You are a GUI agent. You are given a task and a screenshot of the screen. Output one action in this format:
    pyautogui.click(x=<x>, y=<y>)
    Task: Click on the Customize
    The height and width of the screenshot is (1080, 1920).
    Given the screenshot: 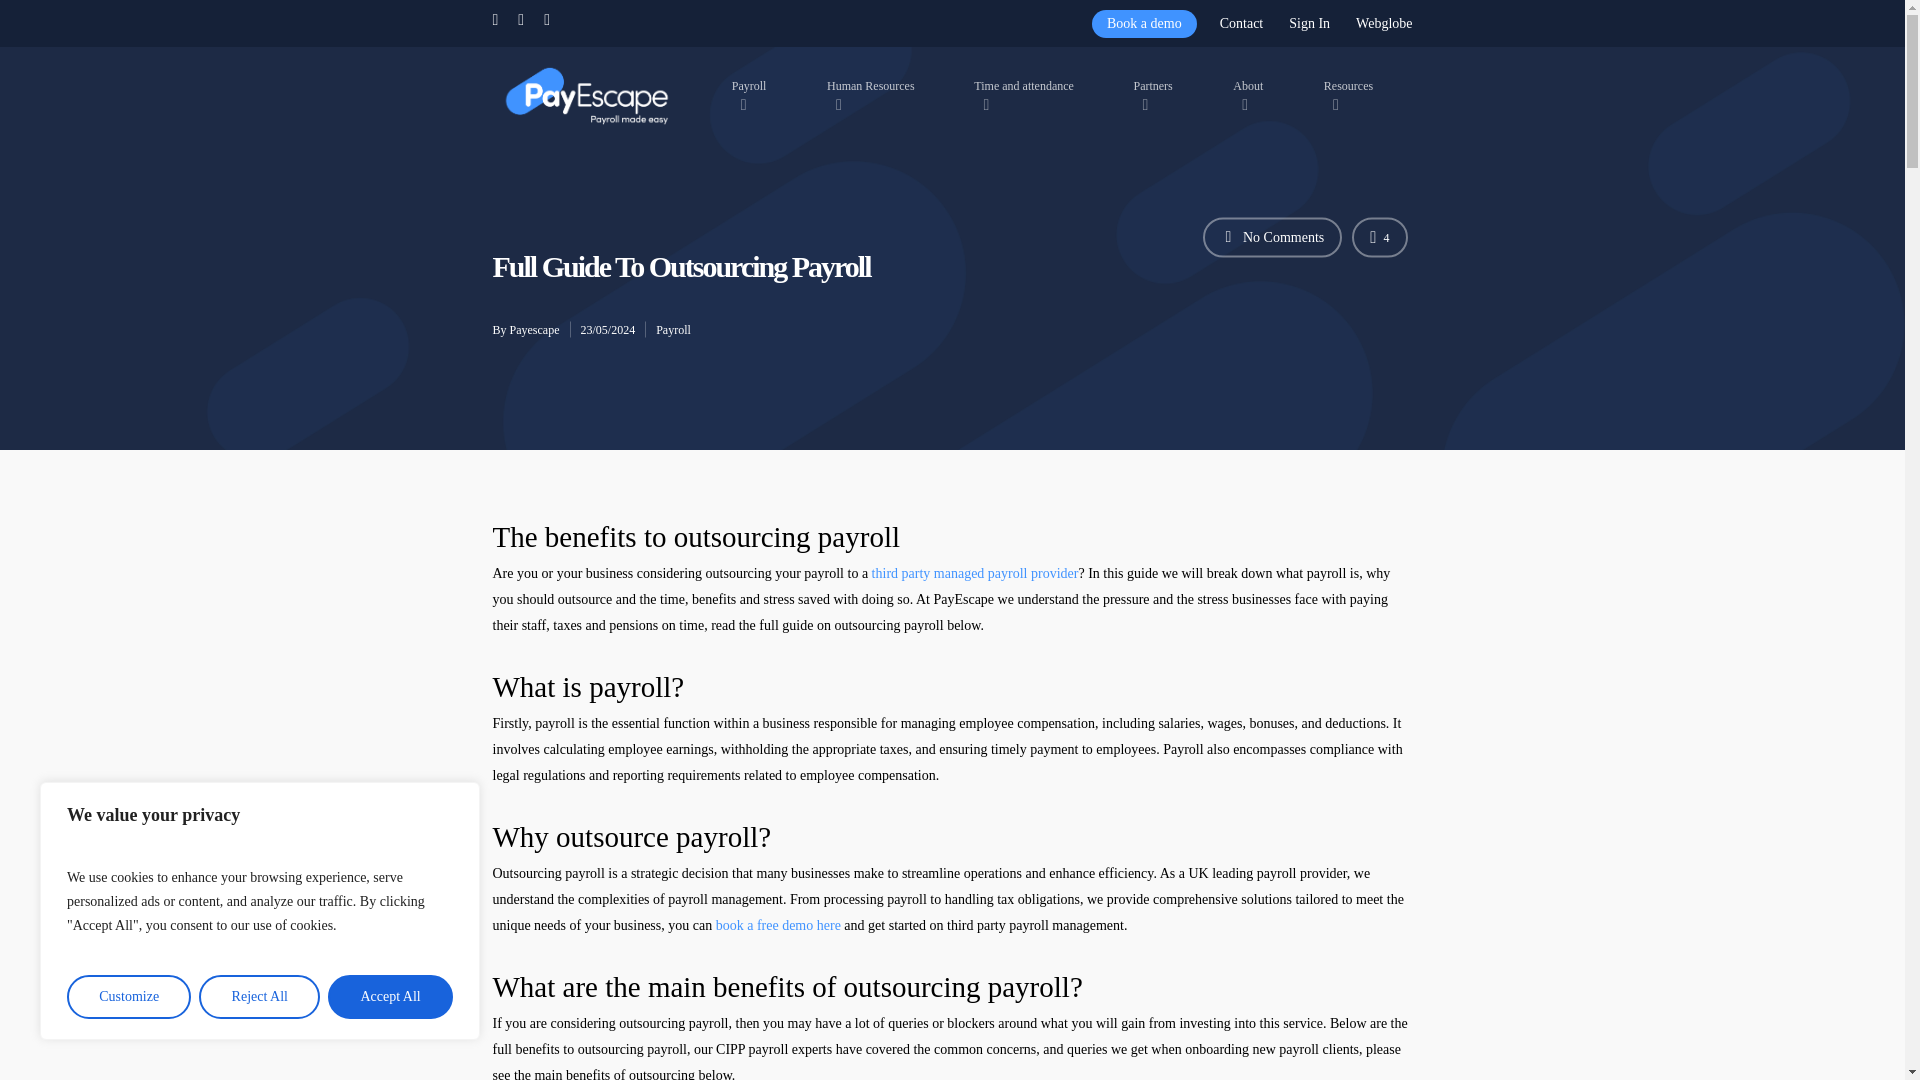 What is the action you would take?
    pyautogui.click(x=128, y=997)
    